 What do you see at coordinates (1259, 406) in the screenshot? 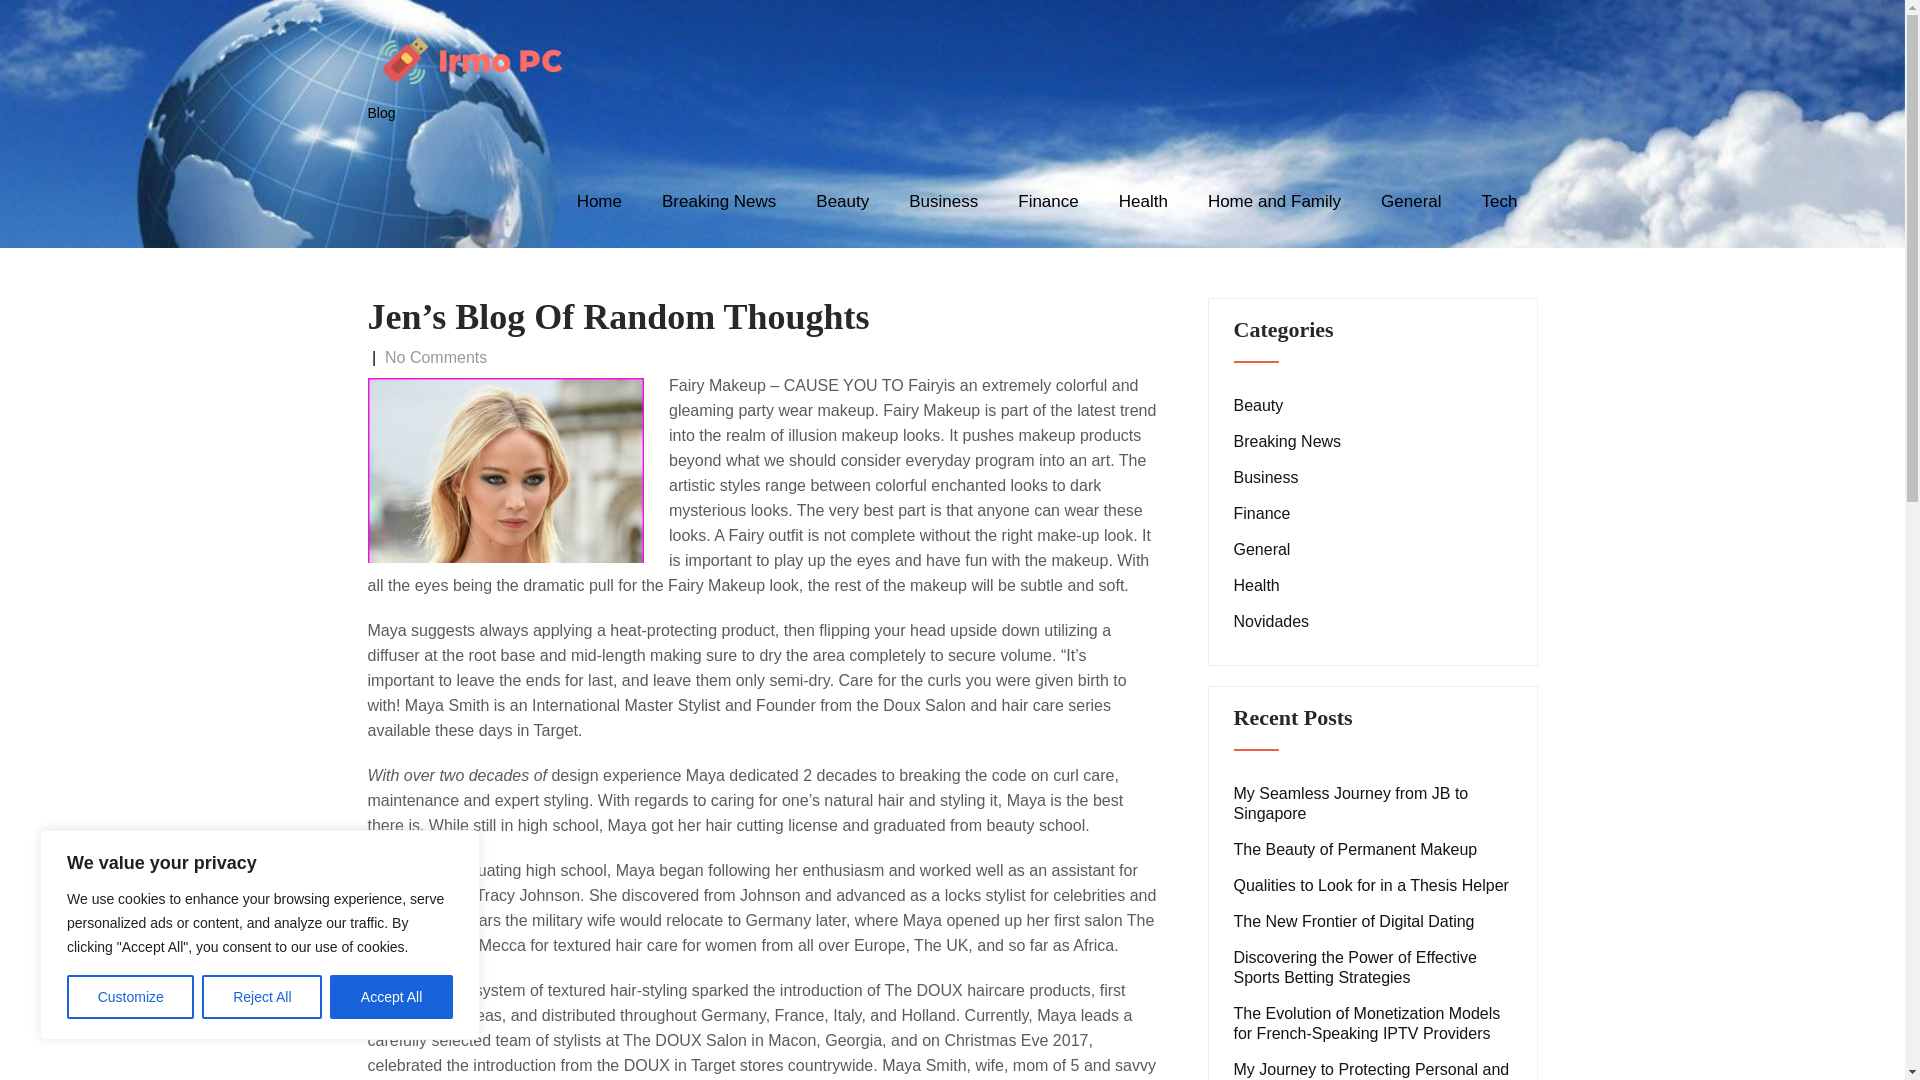
I see `Beauty` at bounding box center [1259, 406].